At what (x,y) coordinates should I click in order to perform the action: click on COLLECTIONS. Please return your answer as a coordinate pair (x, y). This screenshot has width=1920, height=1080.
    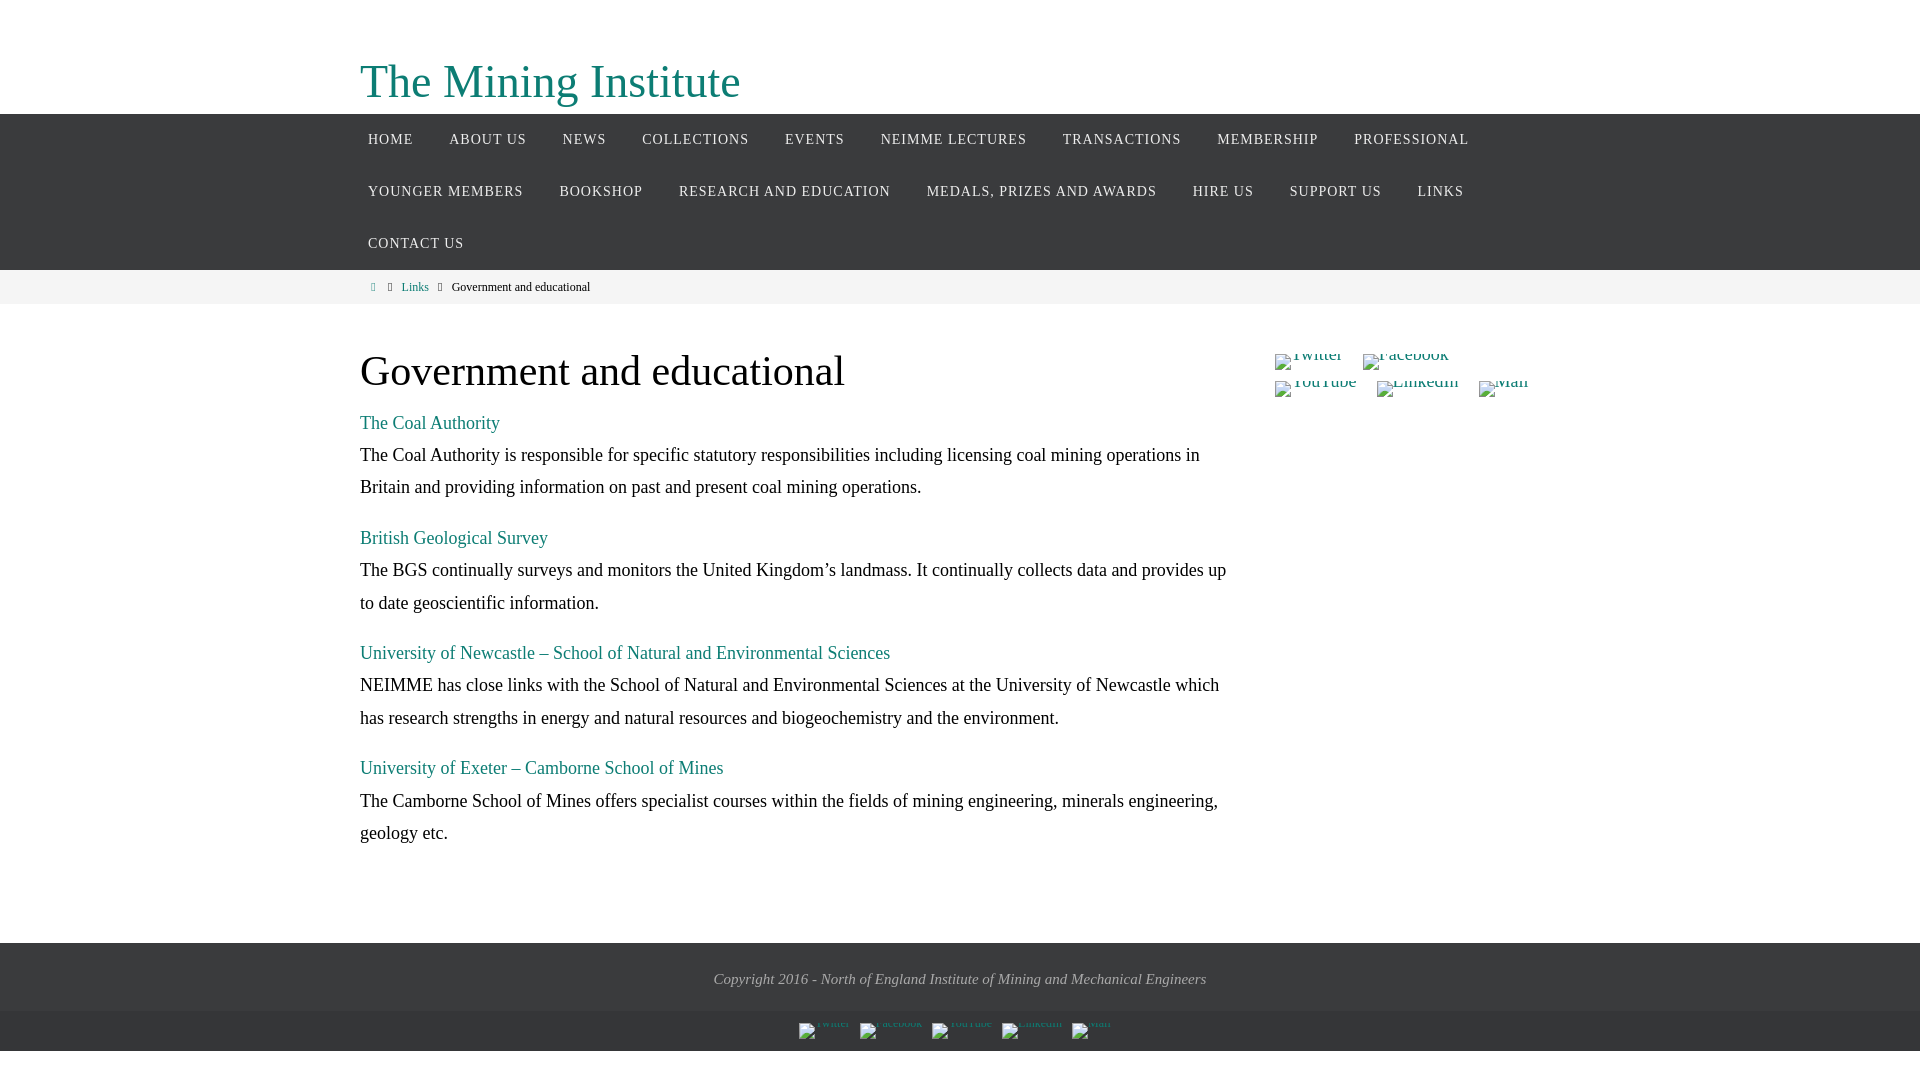
    Looking at the image, I should click on (695, 140).